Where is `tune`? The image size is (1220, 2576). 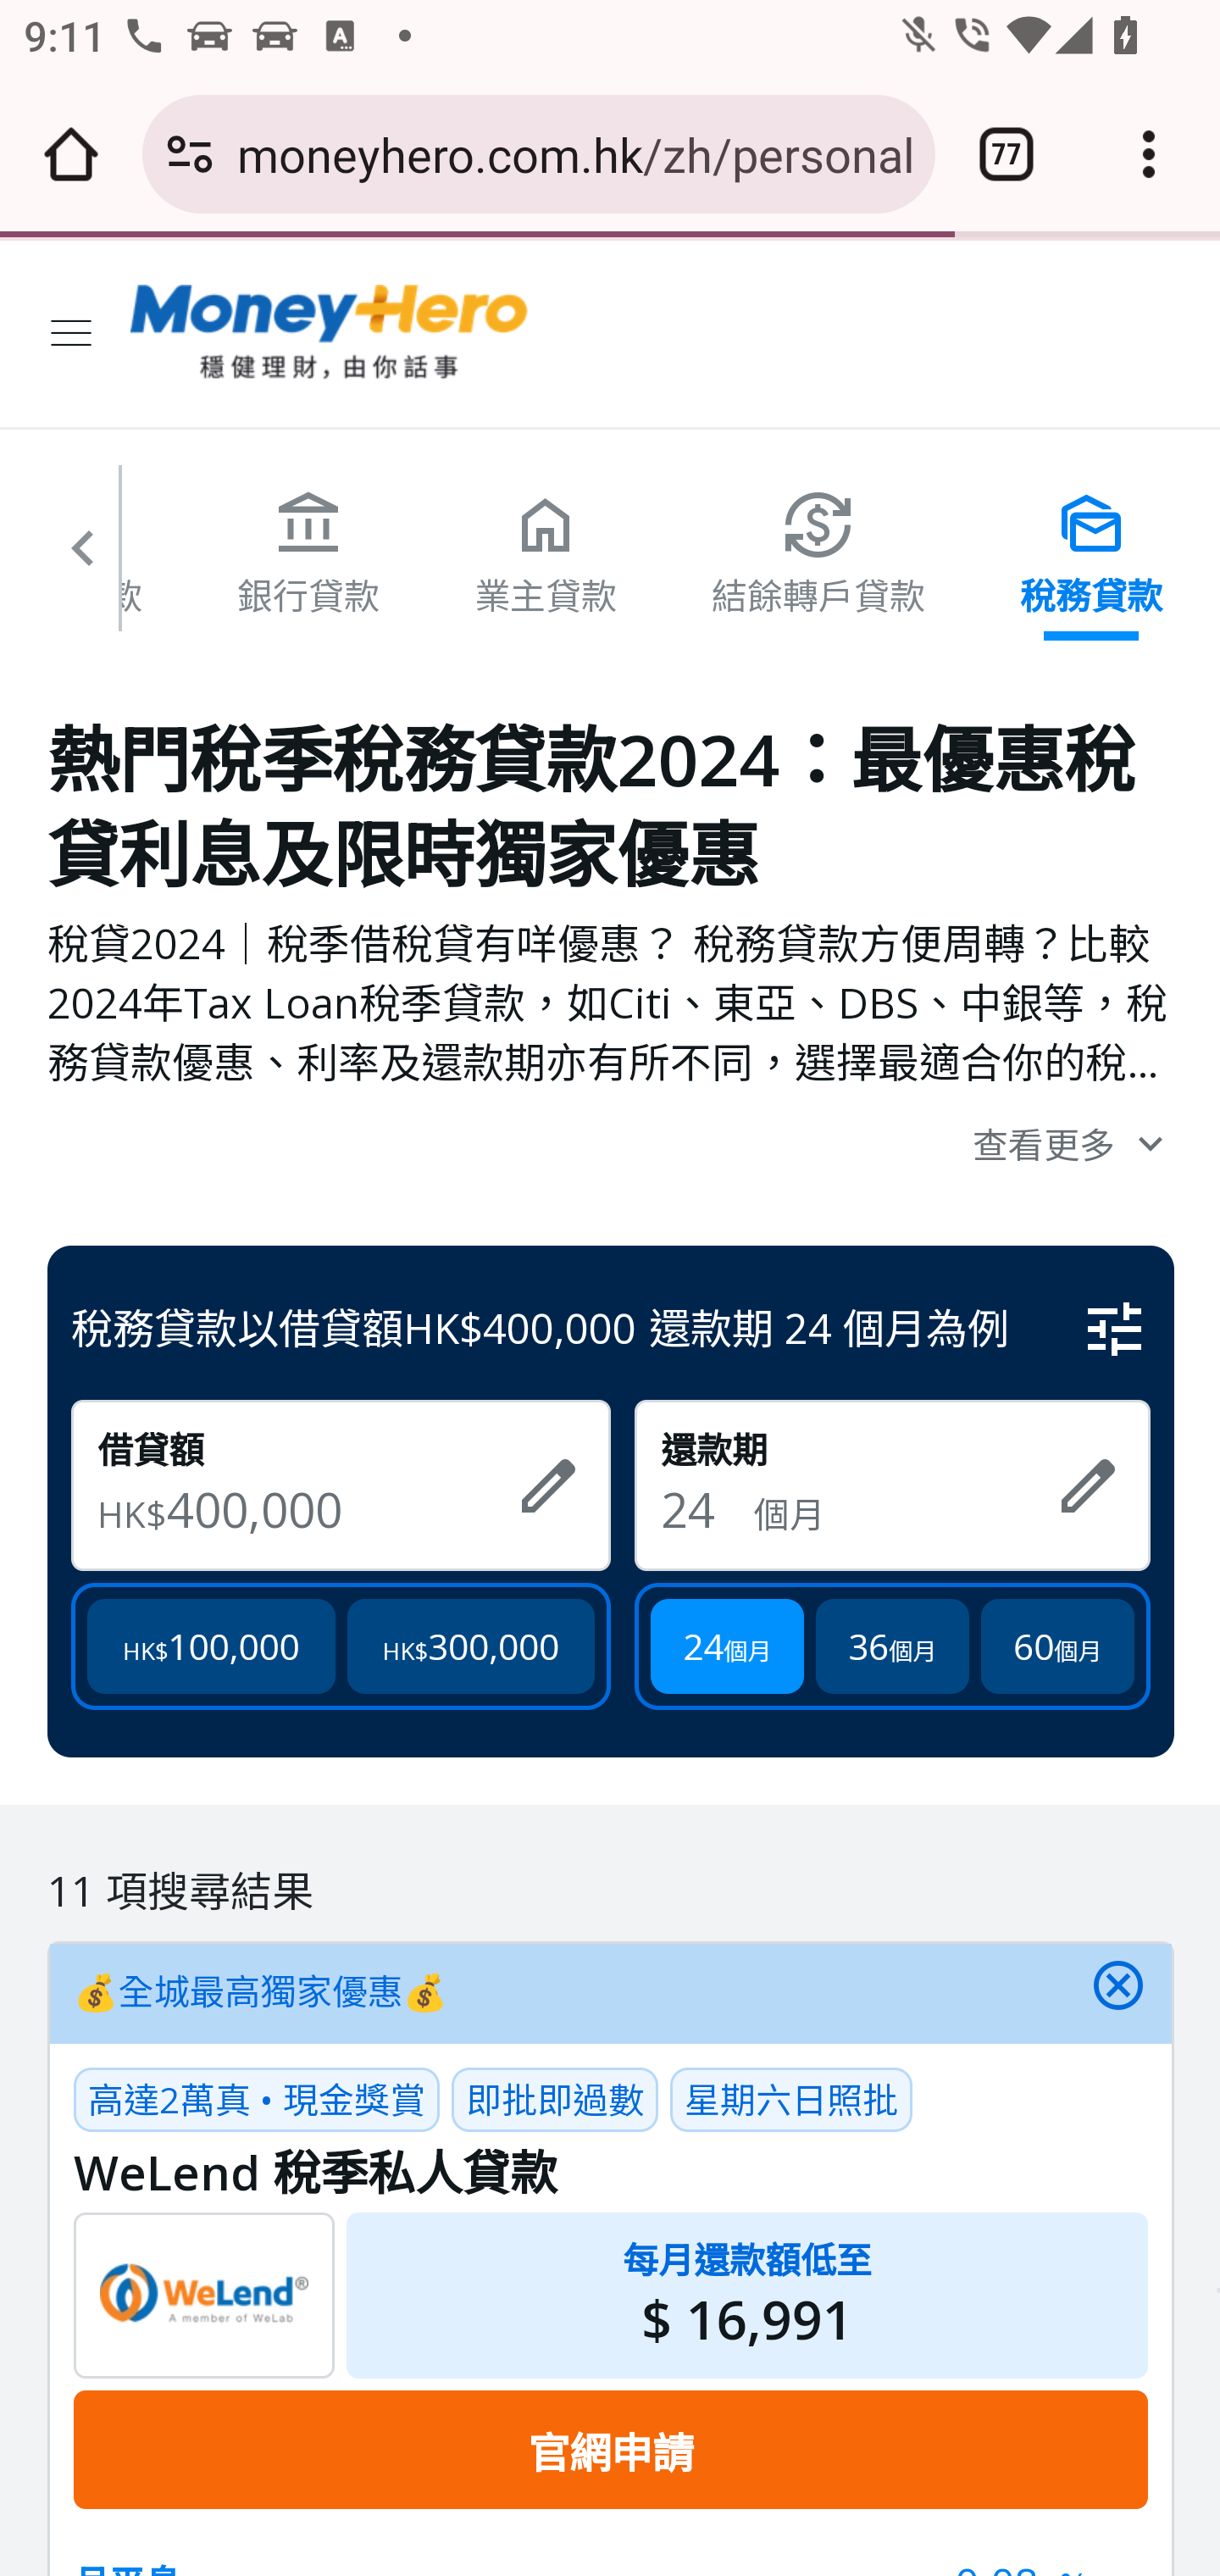 tune is located at coordinates (1116, 1329).